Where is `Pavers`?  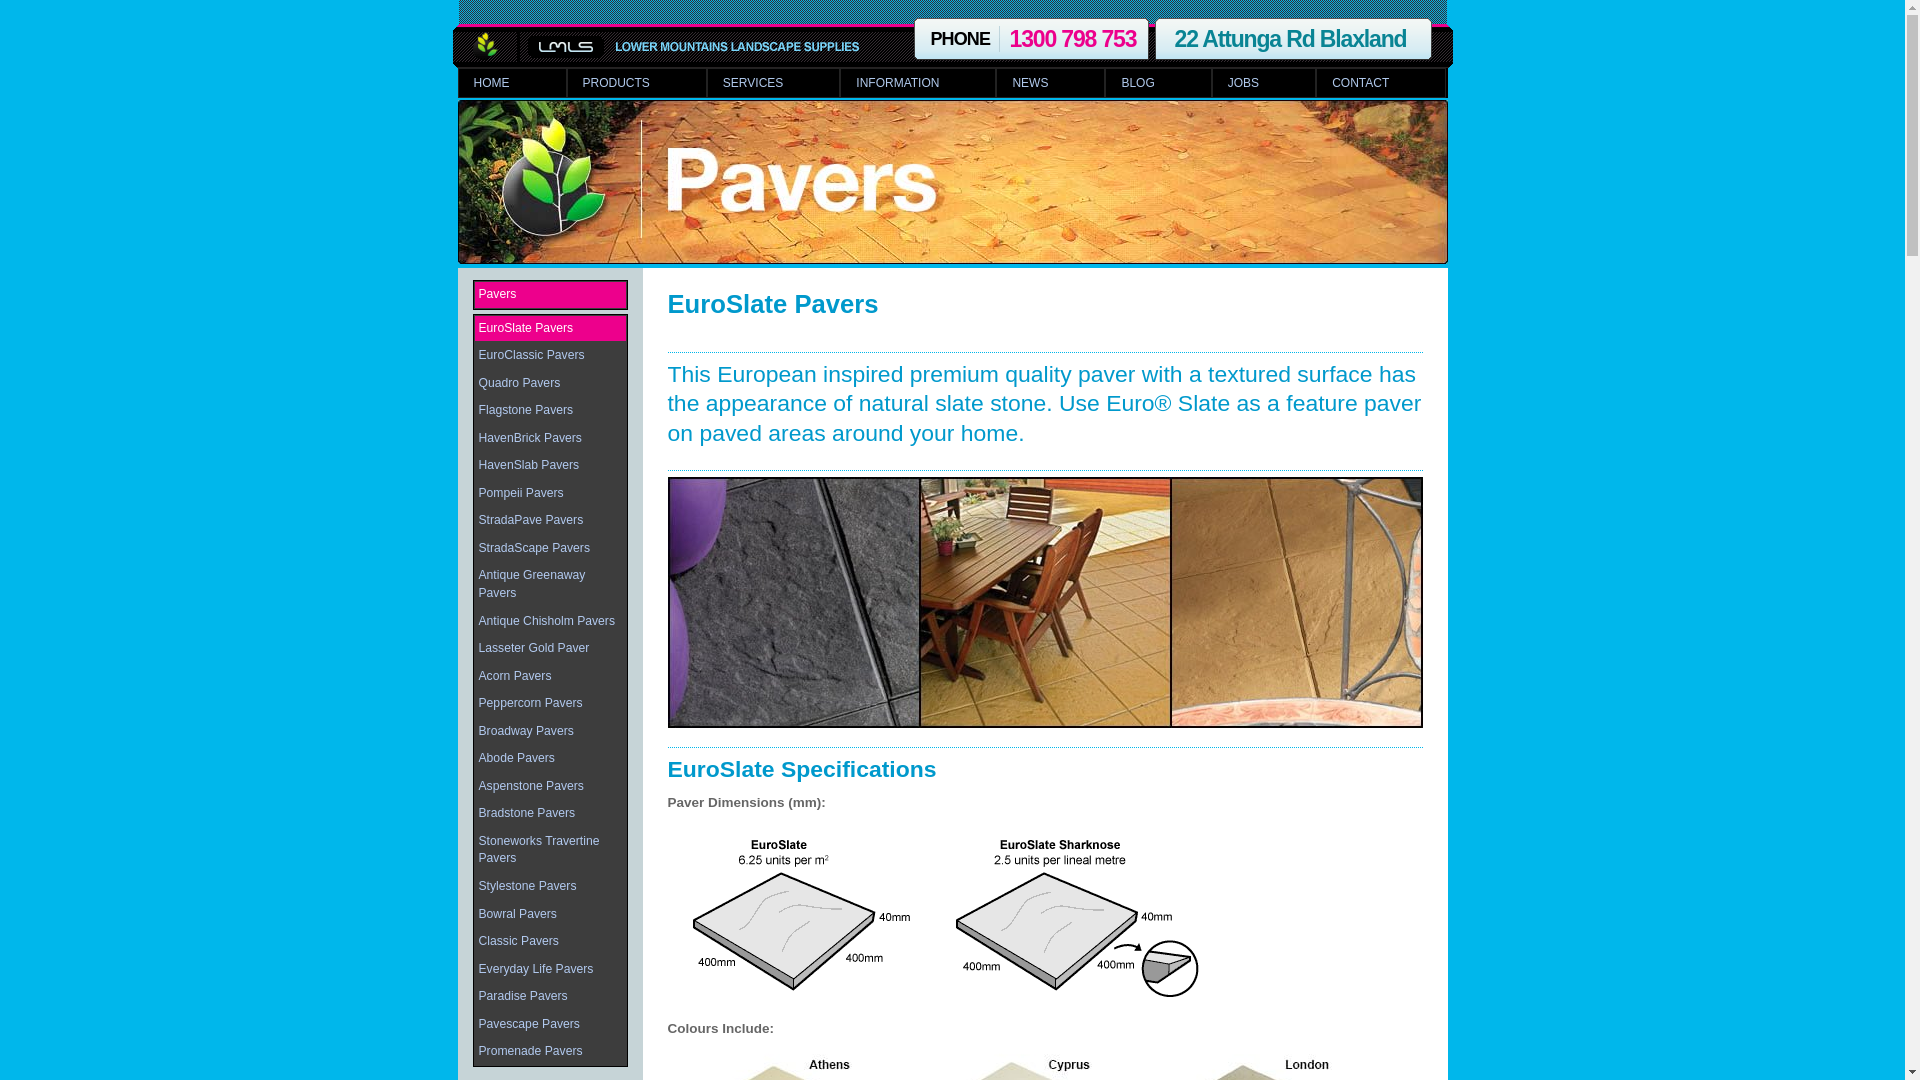 Pavers is located at coordinates (550, 295).